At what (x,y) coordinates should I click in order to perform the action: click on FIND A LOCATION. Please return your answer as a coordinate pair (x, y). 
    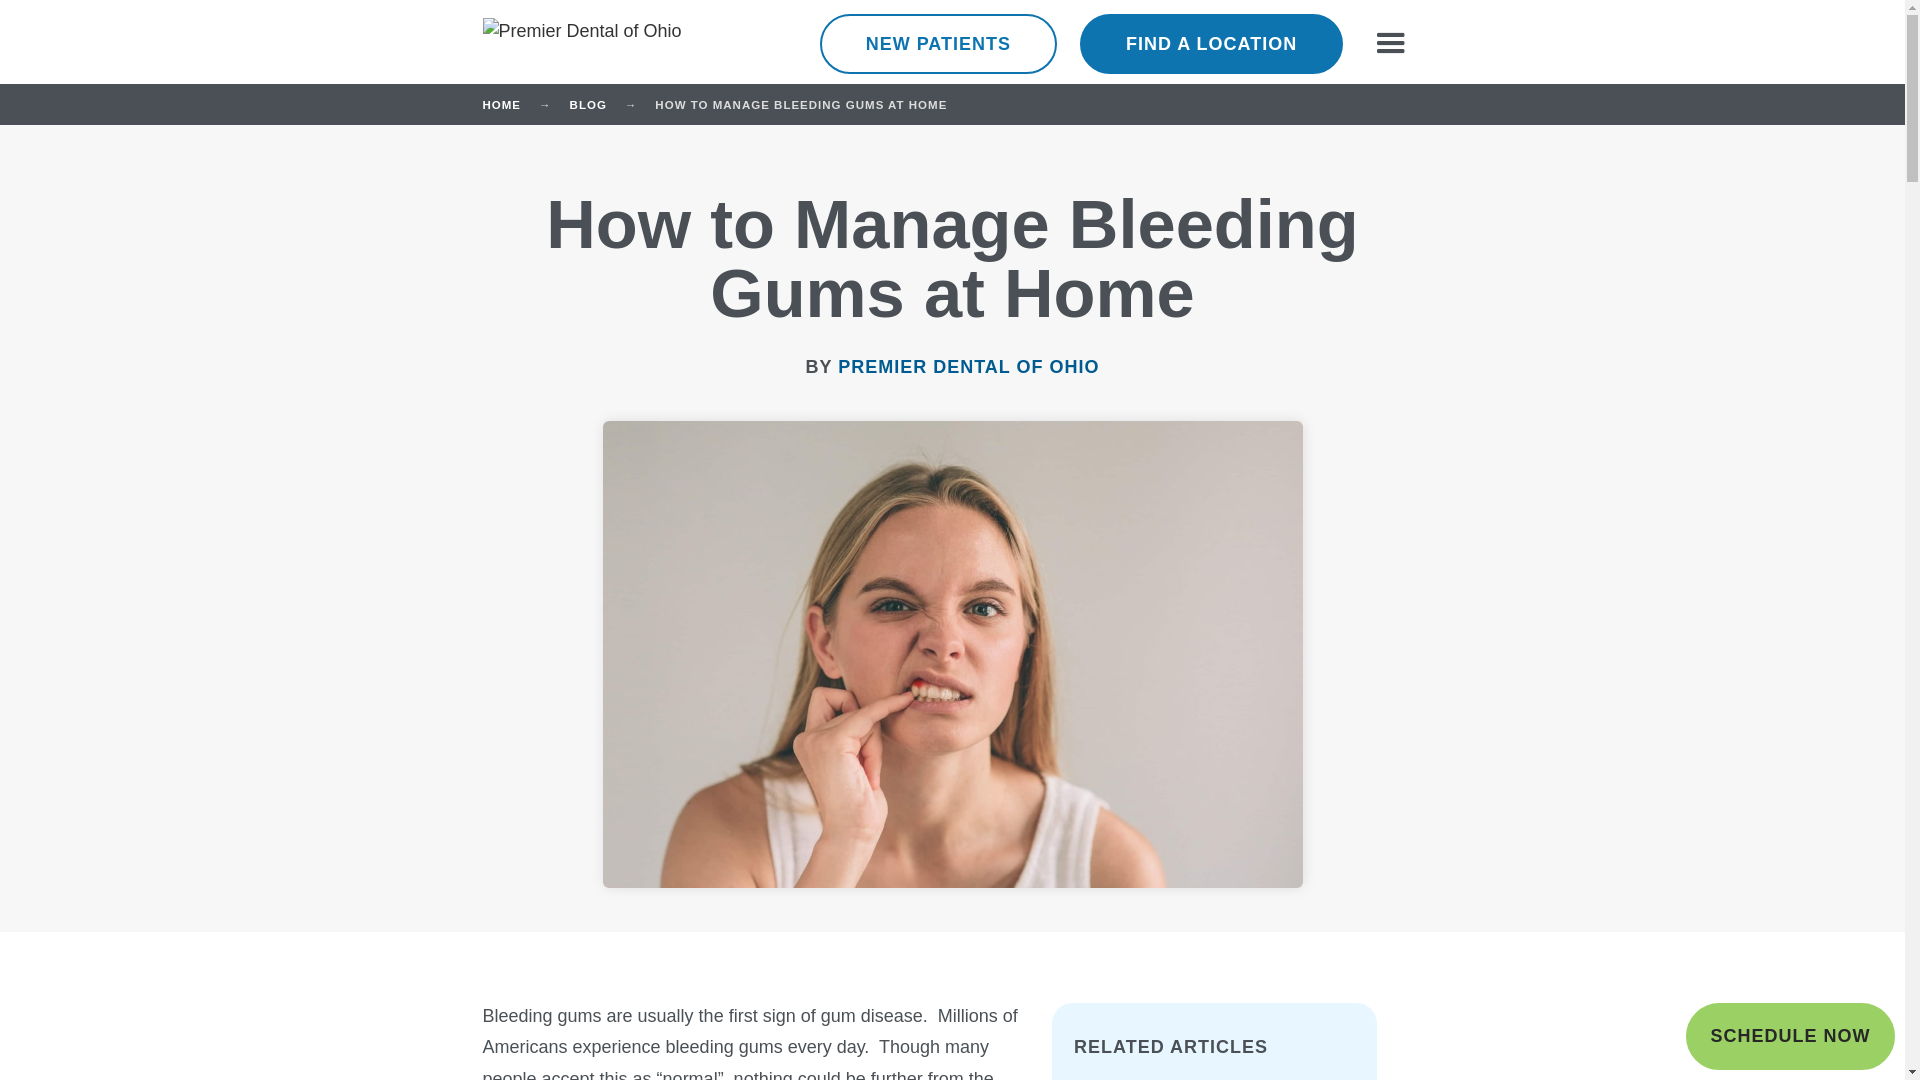
    Looking at the image, I should click on (1210, 44).